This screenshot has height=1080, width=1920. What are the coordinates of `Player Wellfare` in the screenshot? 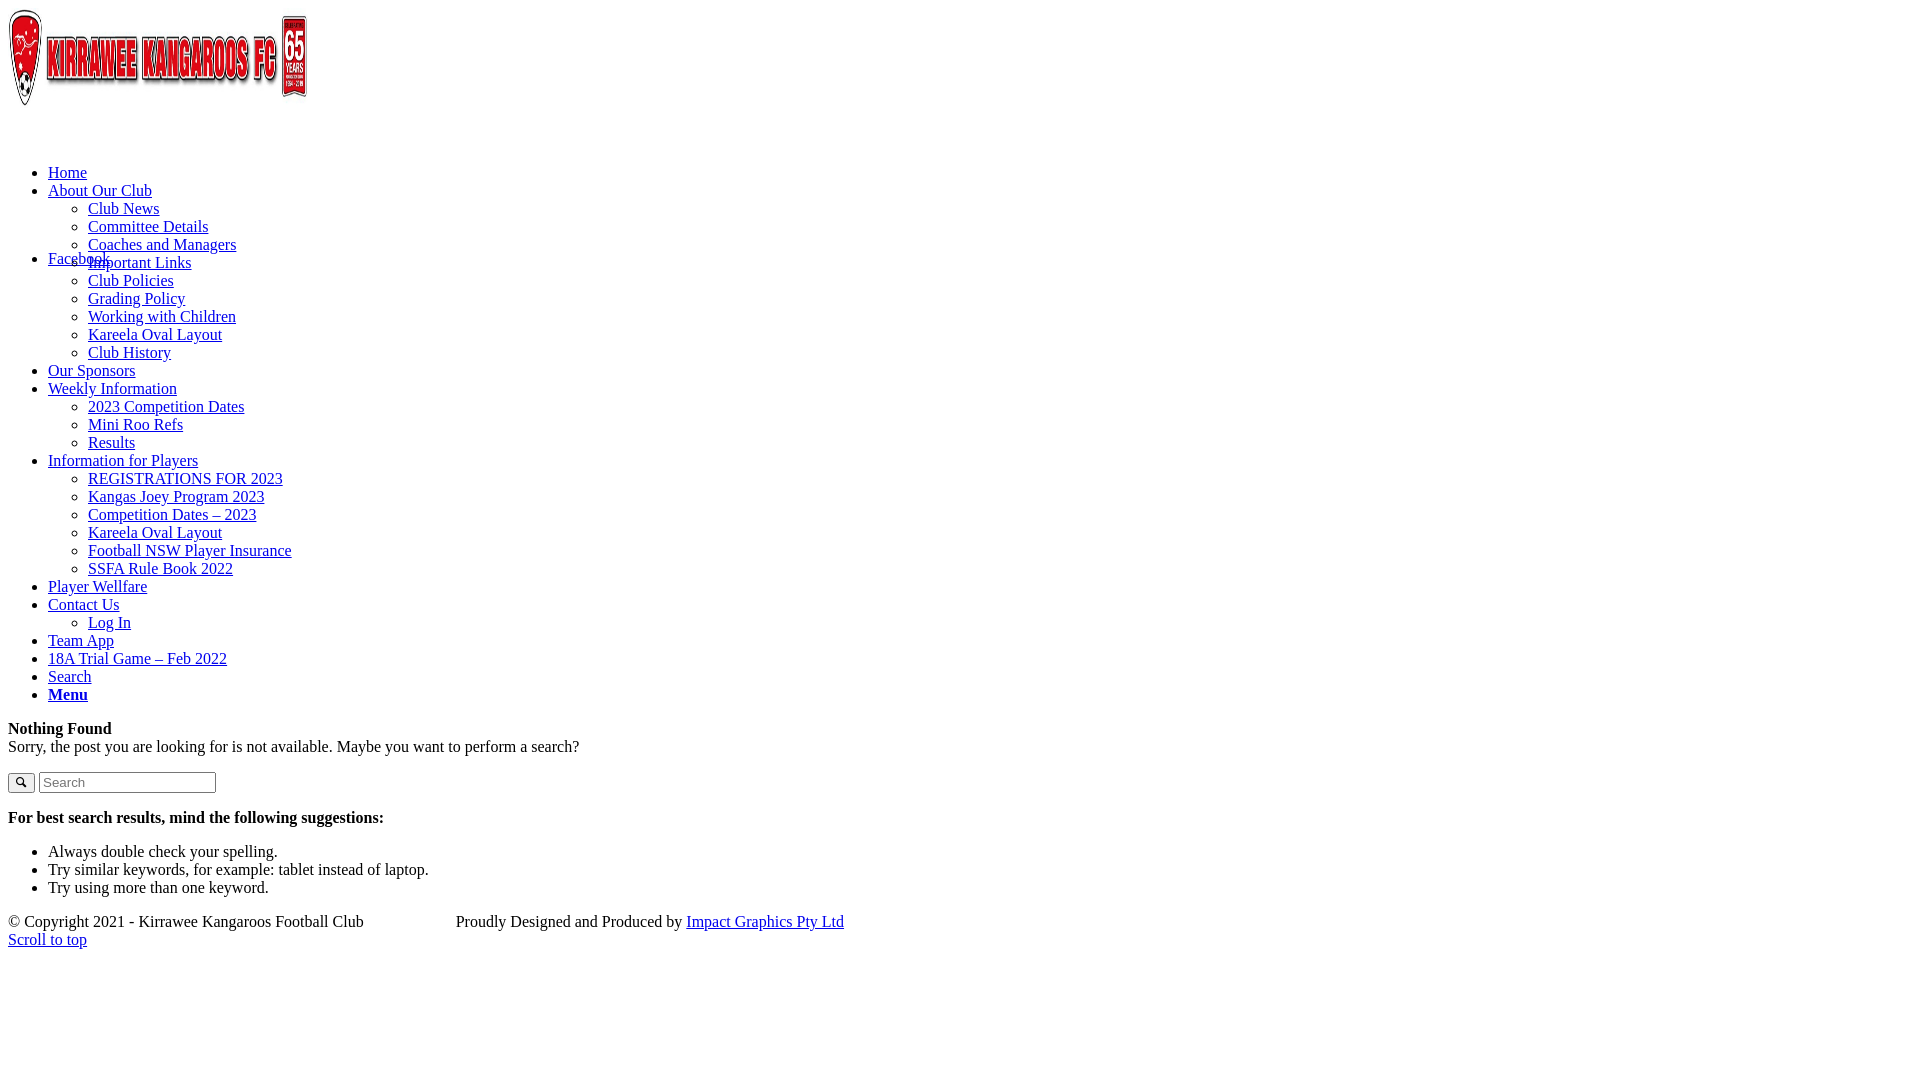 It's located at (98, 586).